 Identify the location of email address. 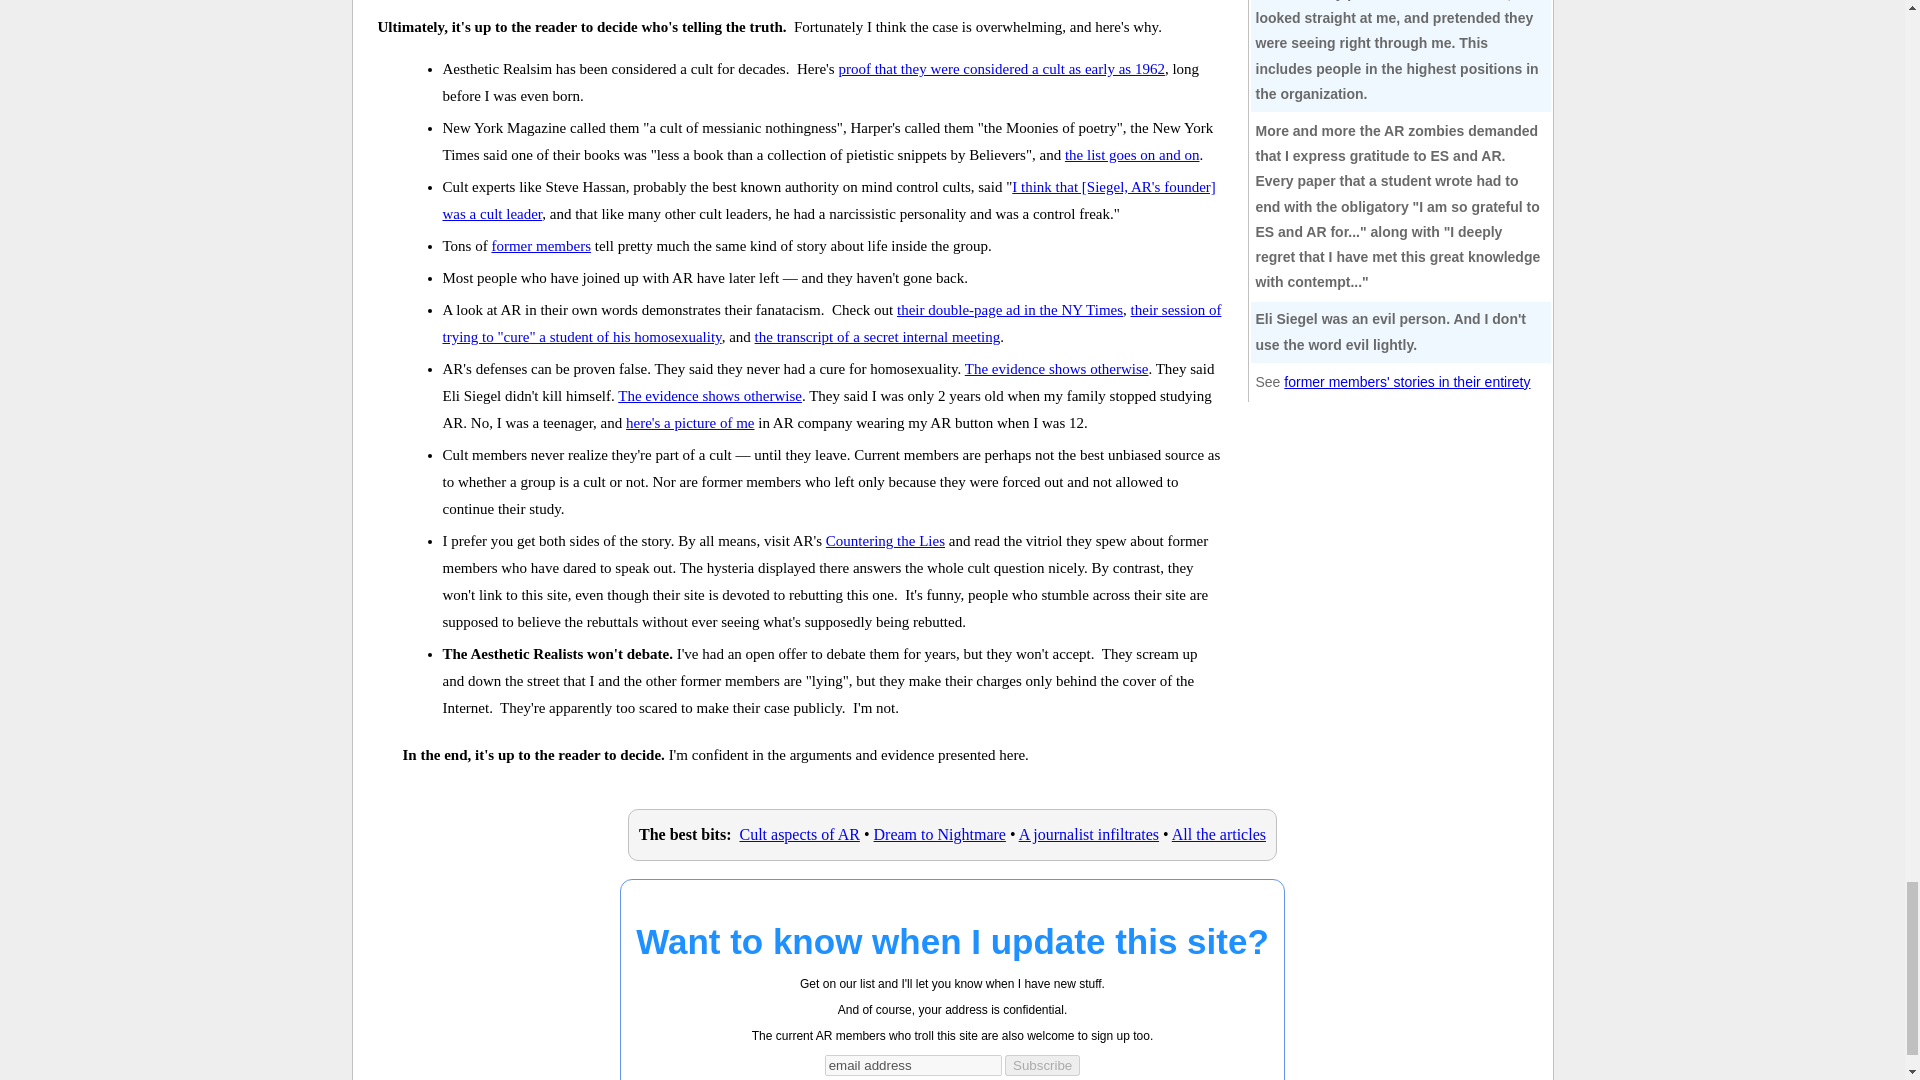
(914, 1065).